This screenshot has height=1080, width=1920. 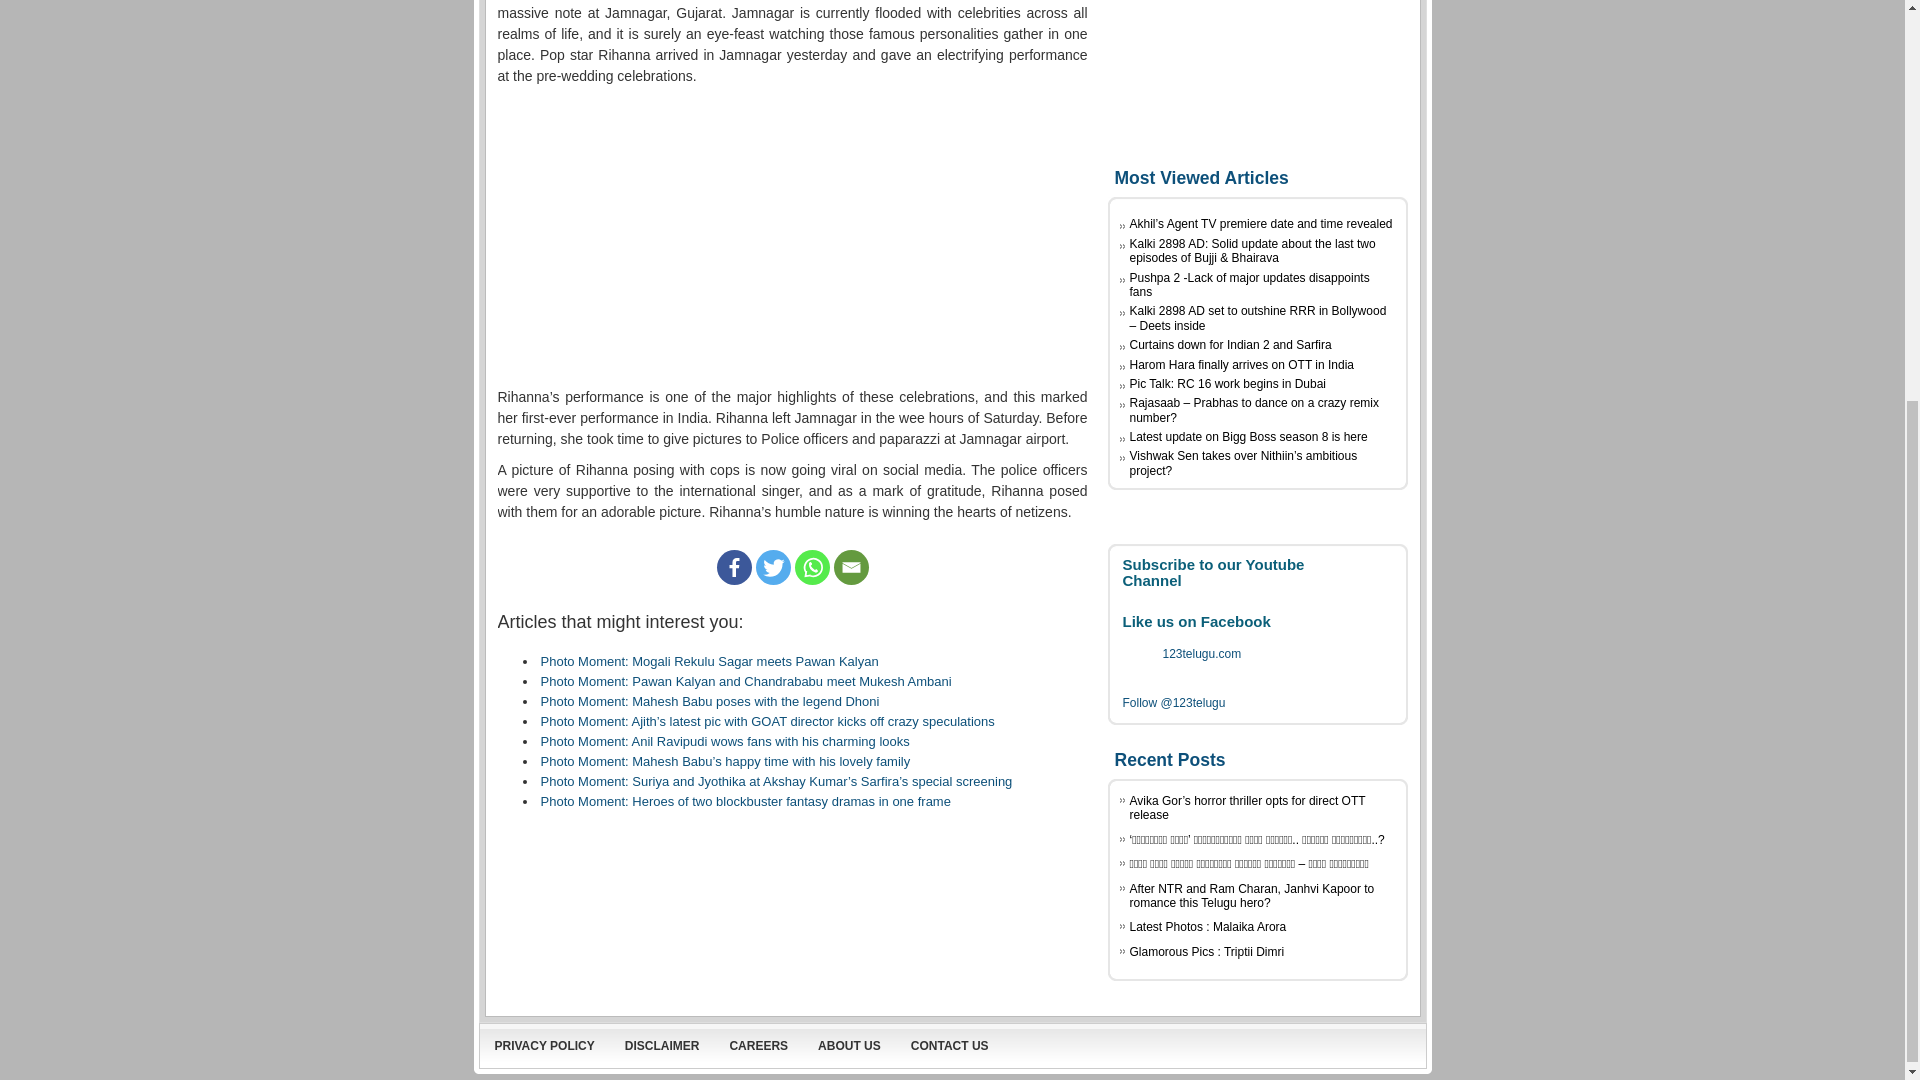 I want to click on Latest Photos : Malaika Arora, so click(x=1208, y=927).